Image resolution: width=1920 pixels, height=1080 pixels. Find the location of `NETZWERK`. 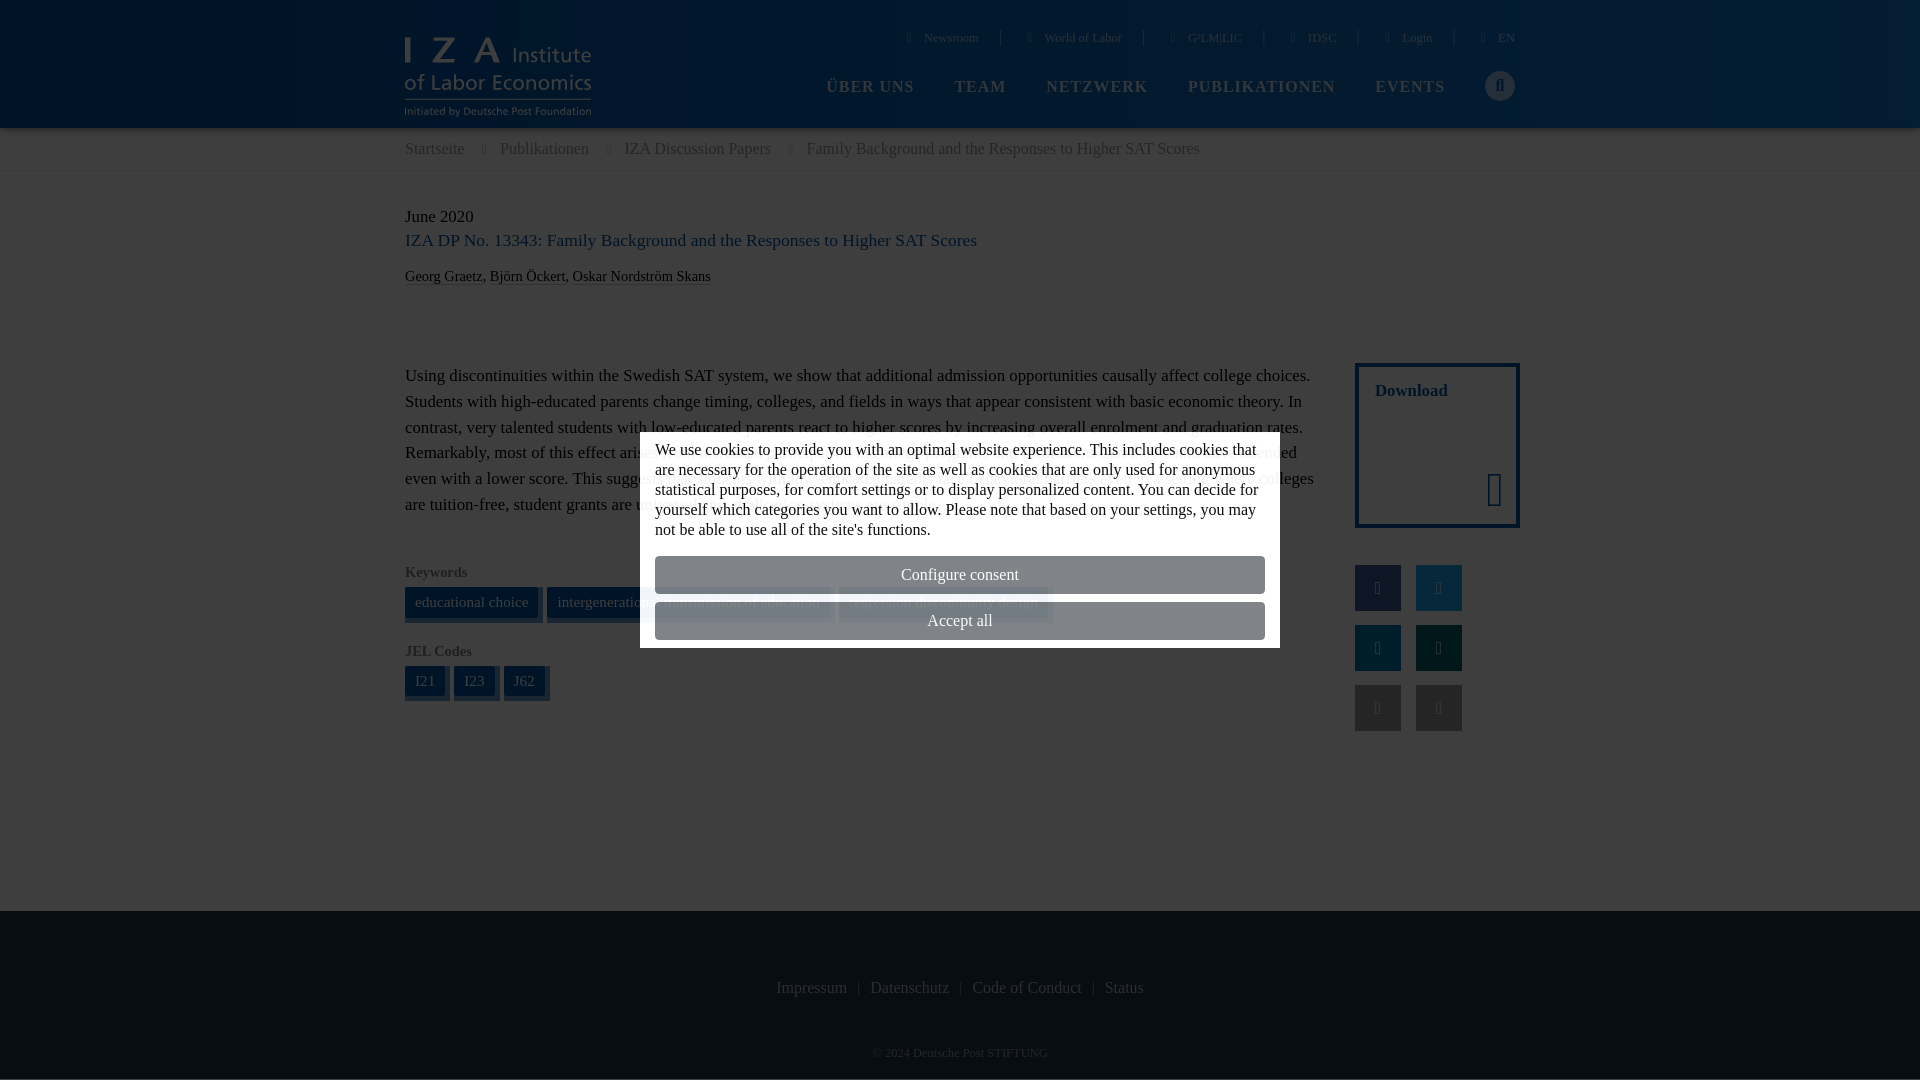

NETZWERK is located at coordinates (1097, 87).